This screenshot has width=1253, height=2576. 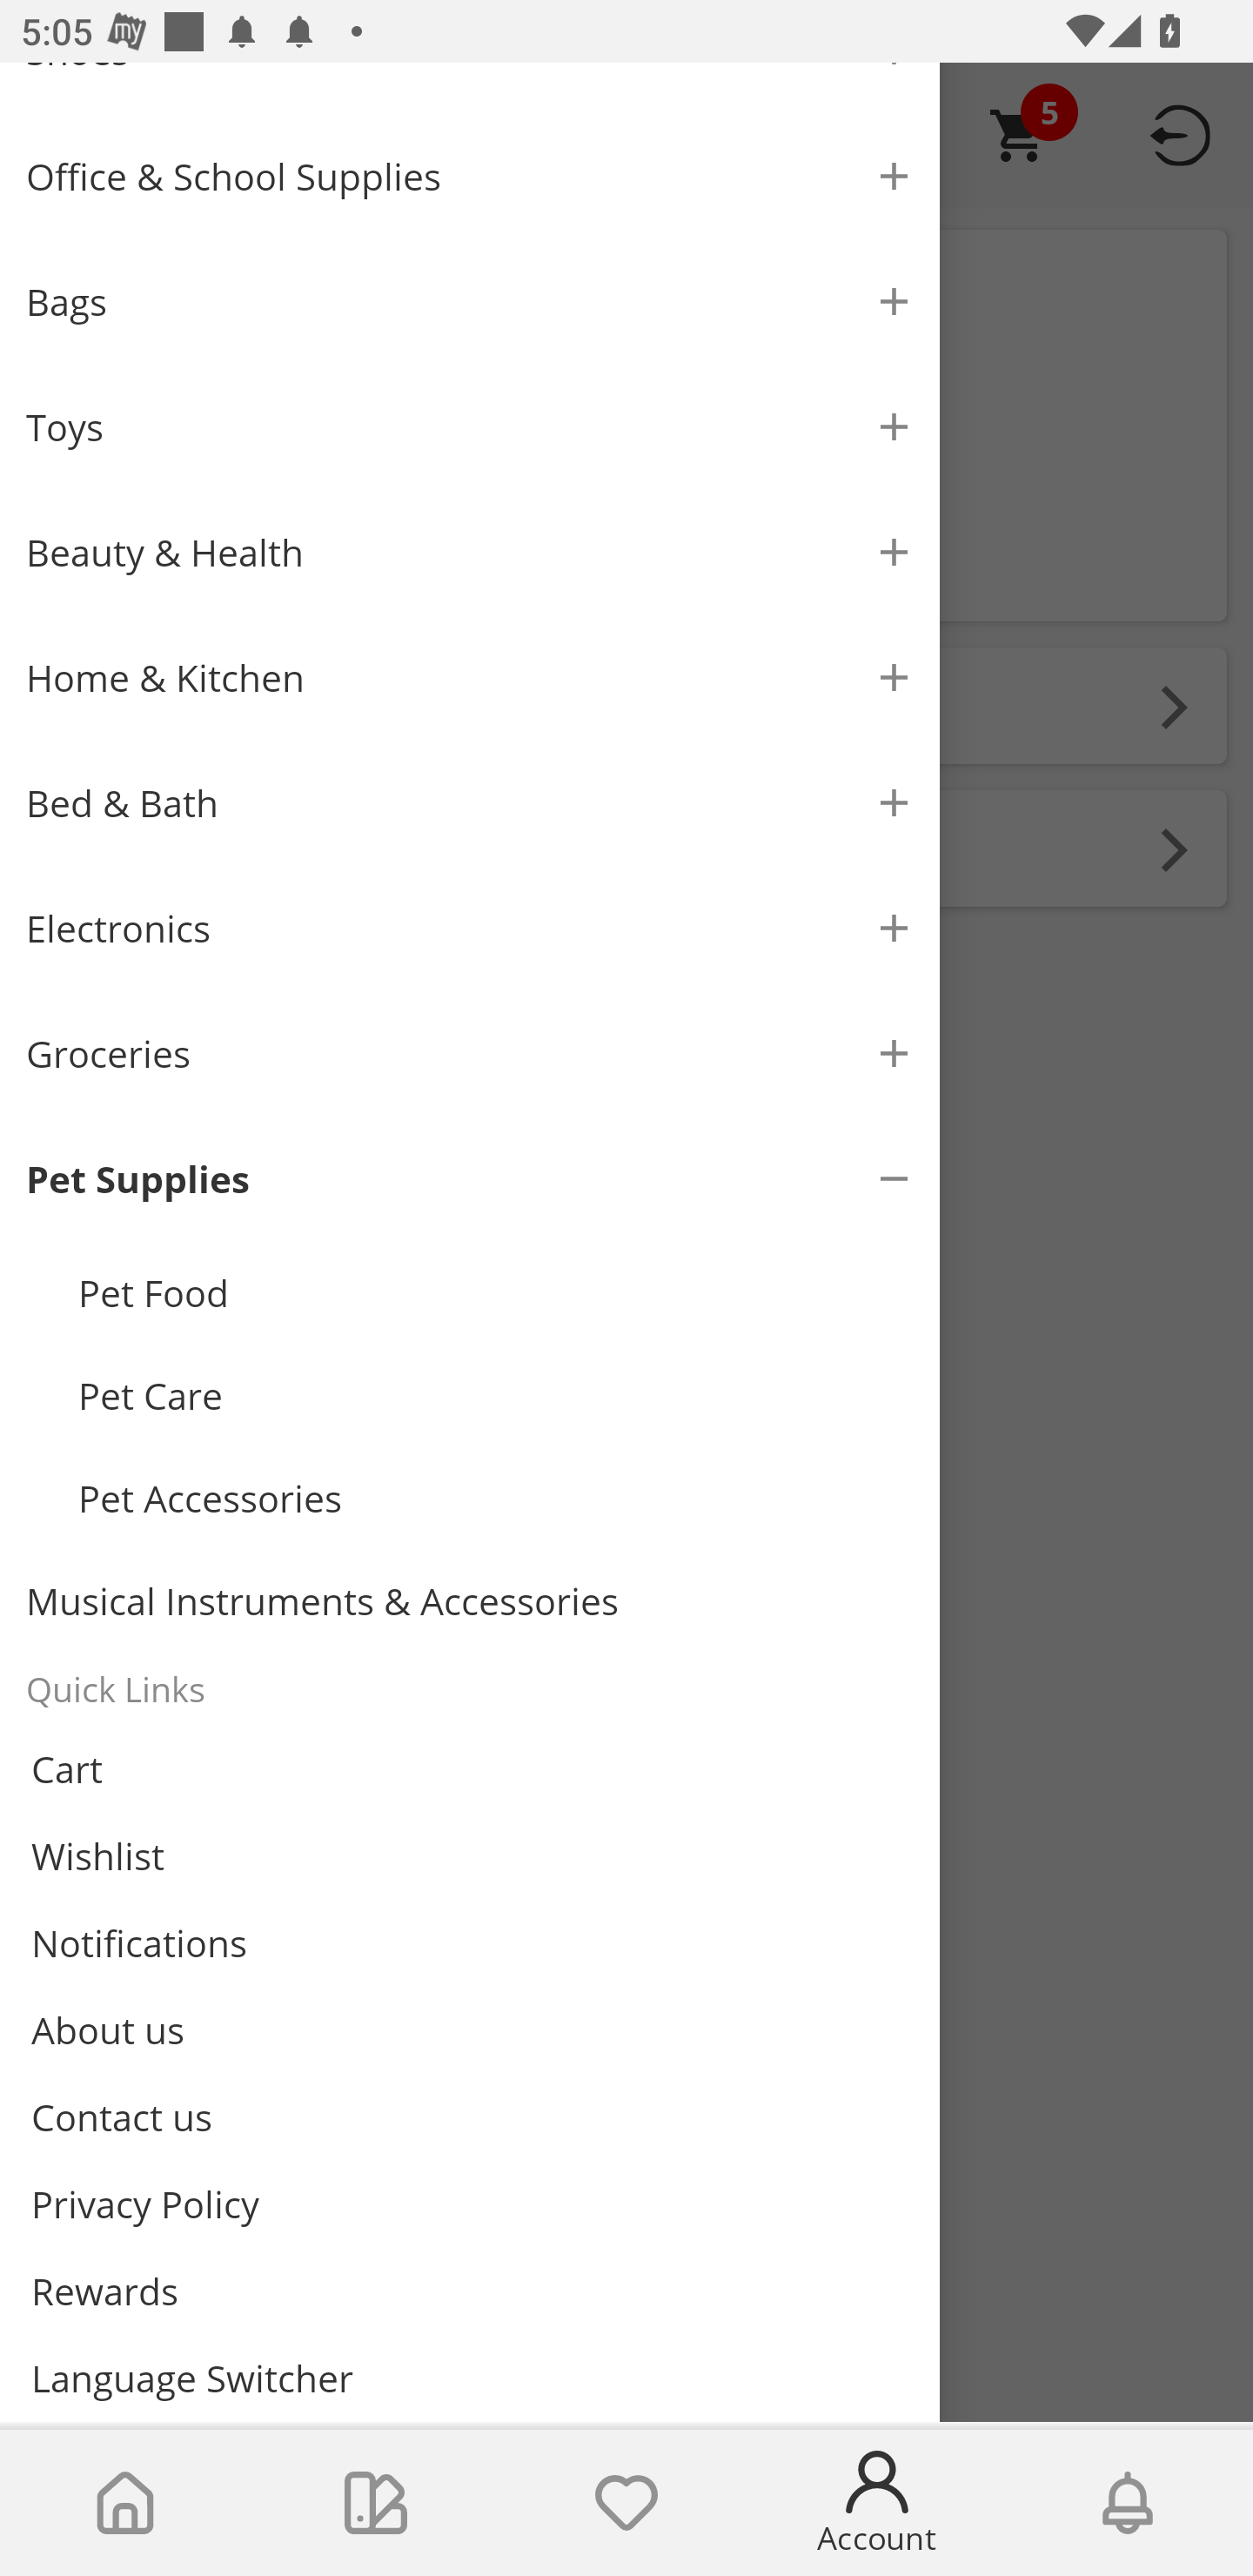 I want to click on Contact us, so click(x=470, y=2116).